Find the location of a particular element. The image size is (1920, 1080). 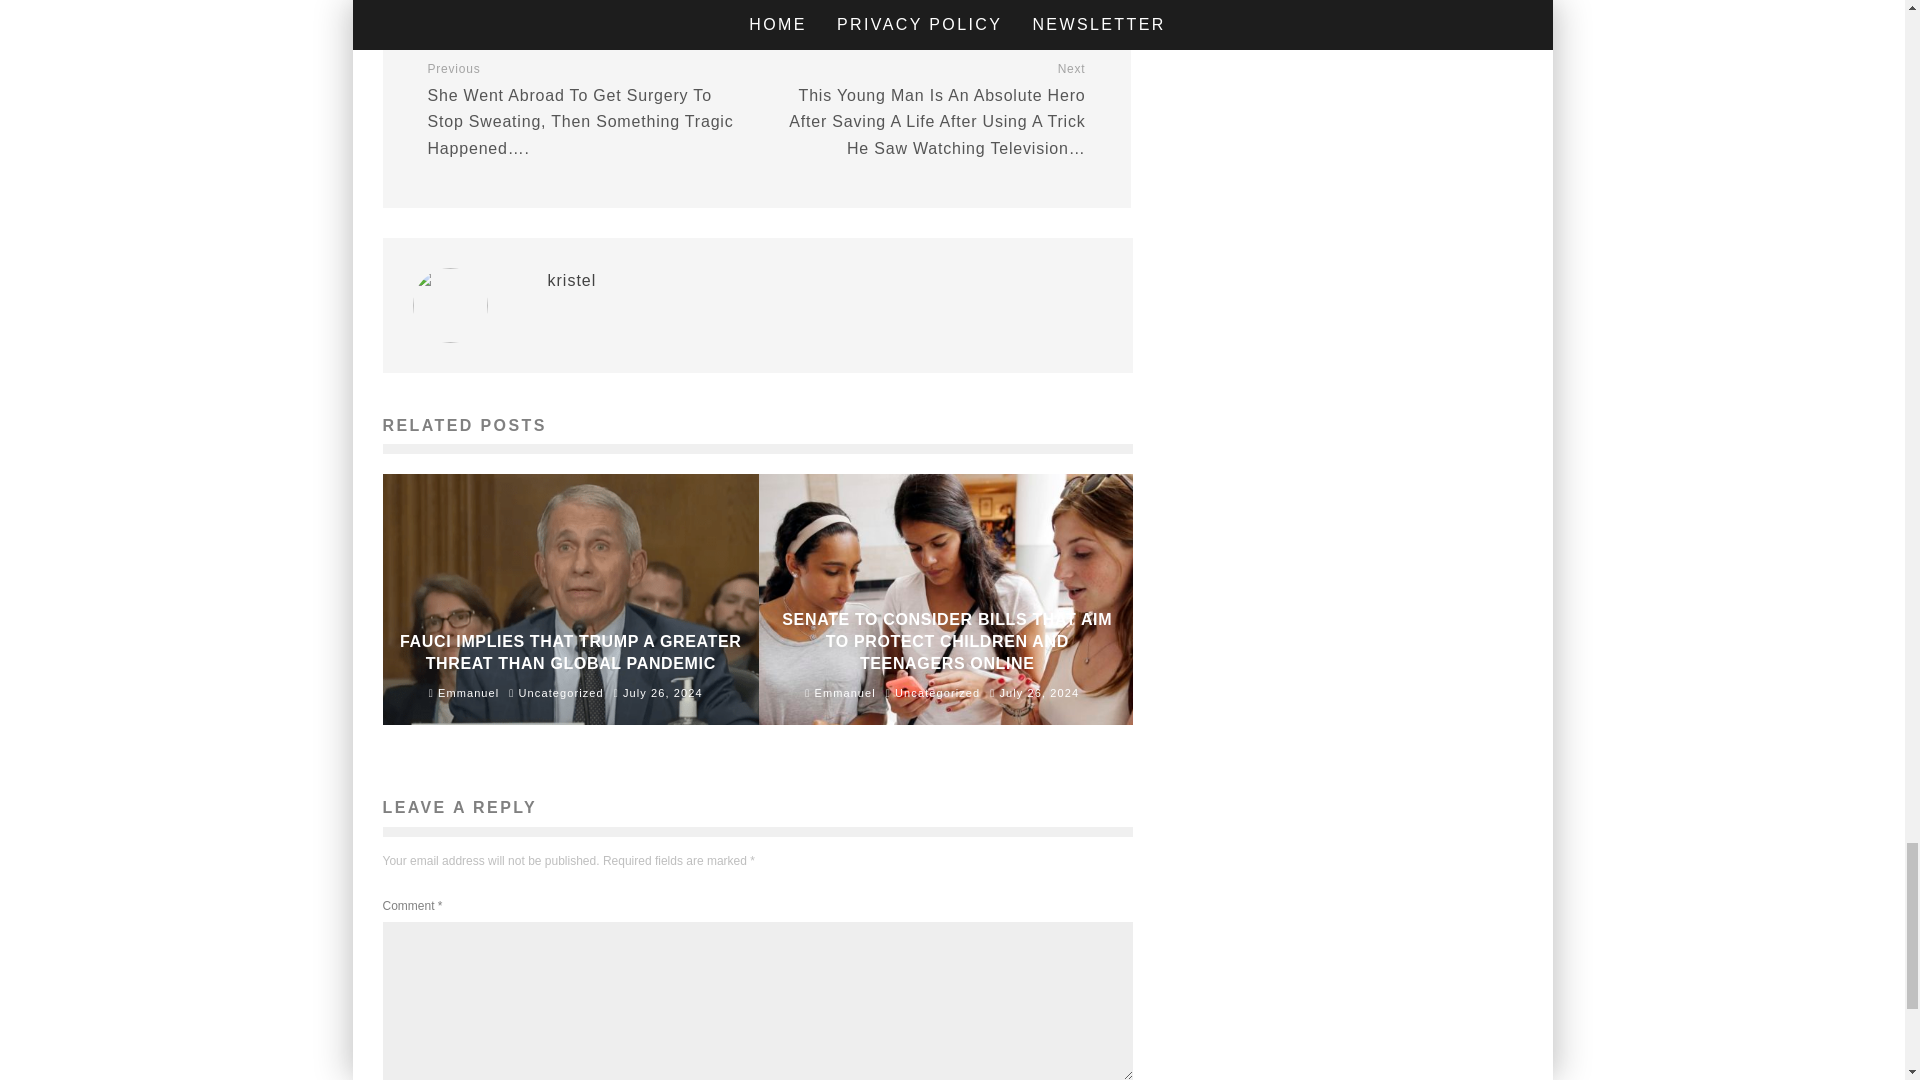

Uncategorized is located at coordinates (561, 692).